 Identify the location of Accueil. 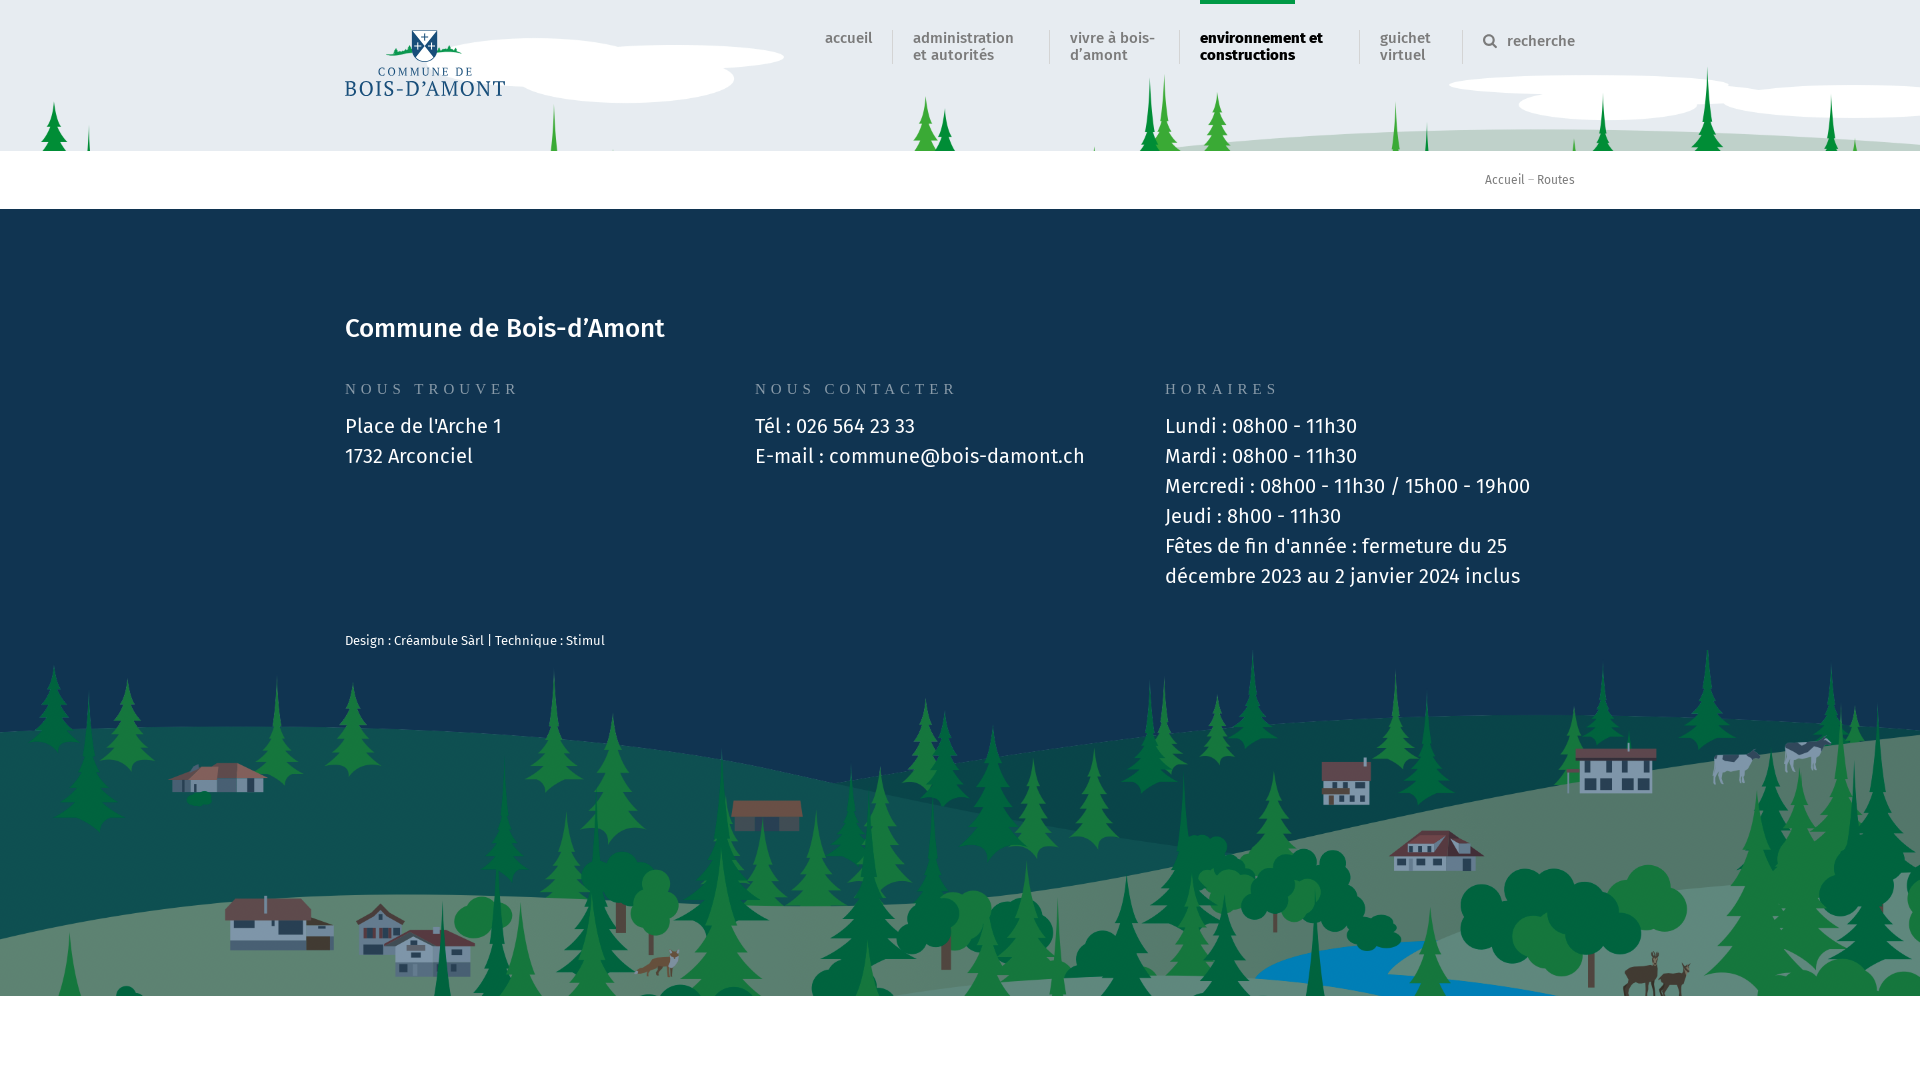
(1505, 180).